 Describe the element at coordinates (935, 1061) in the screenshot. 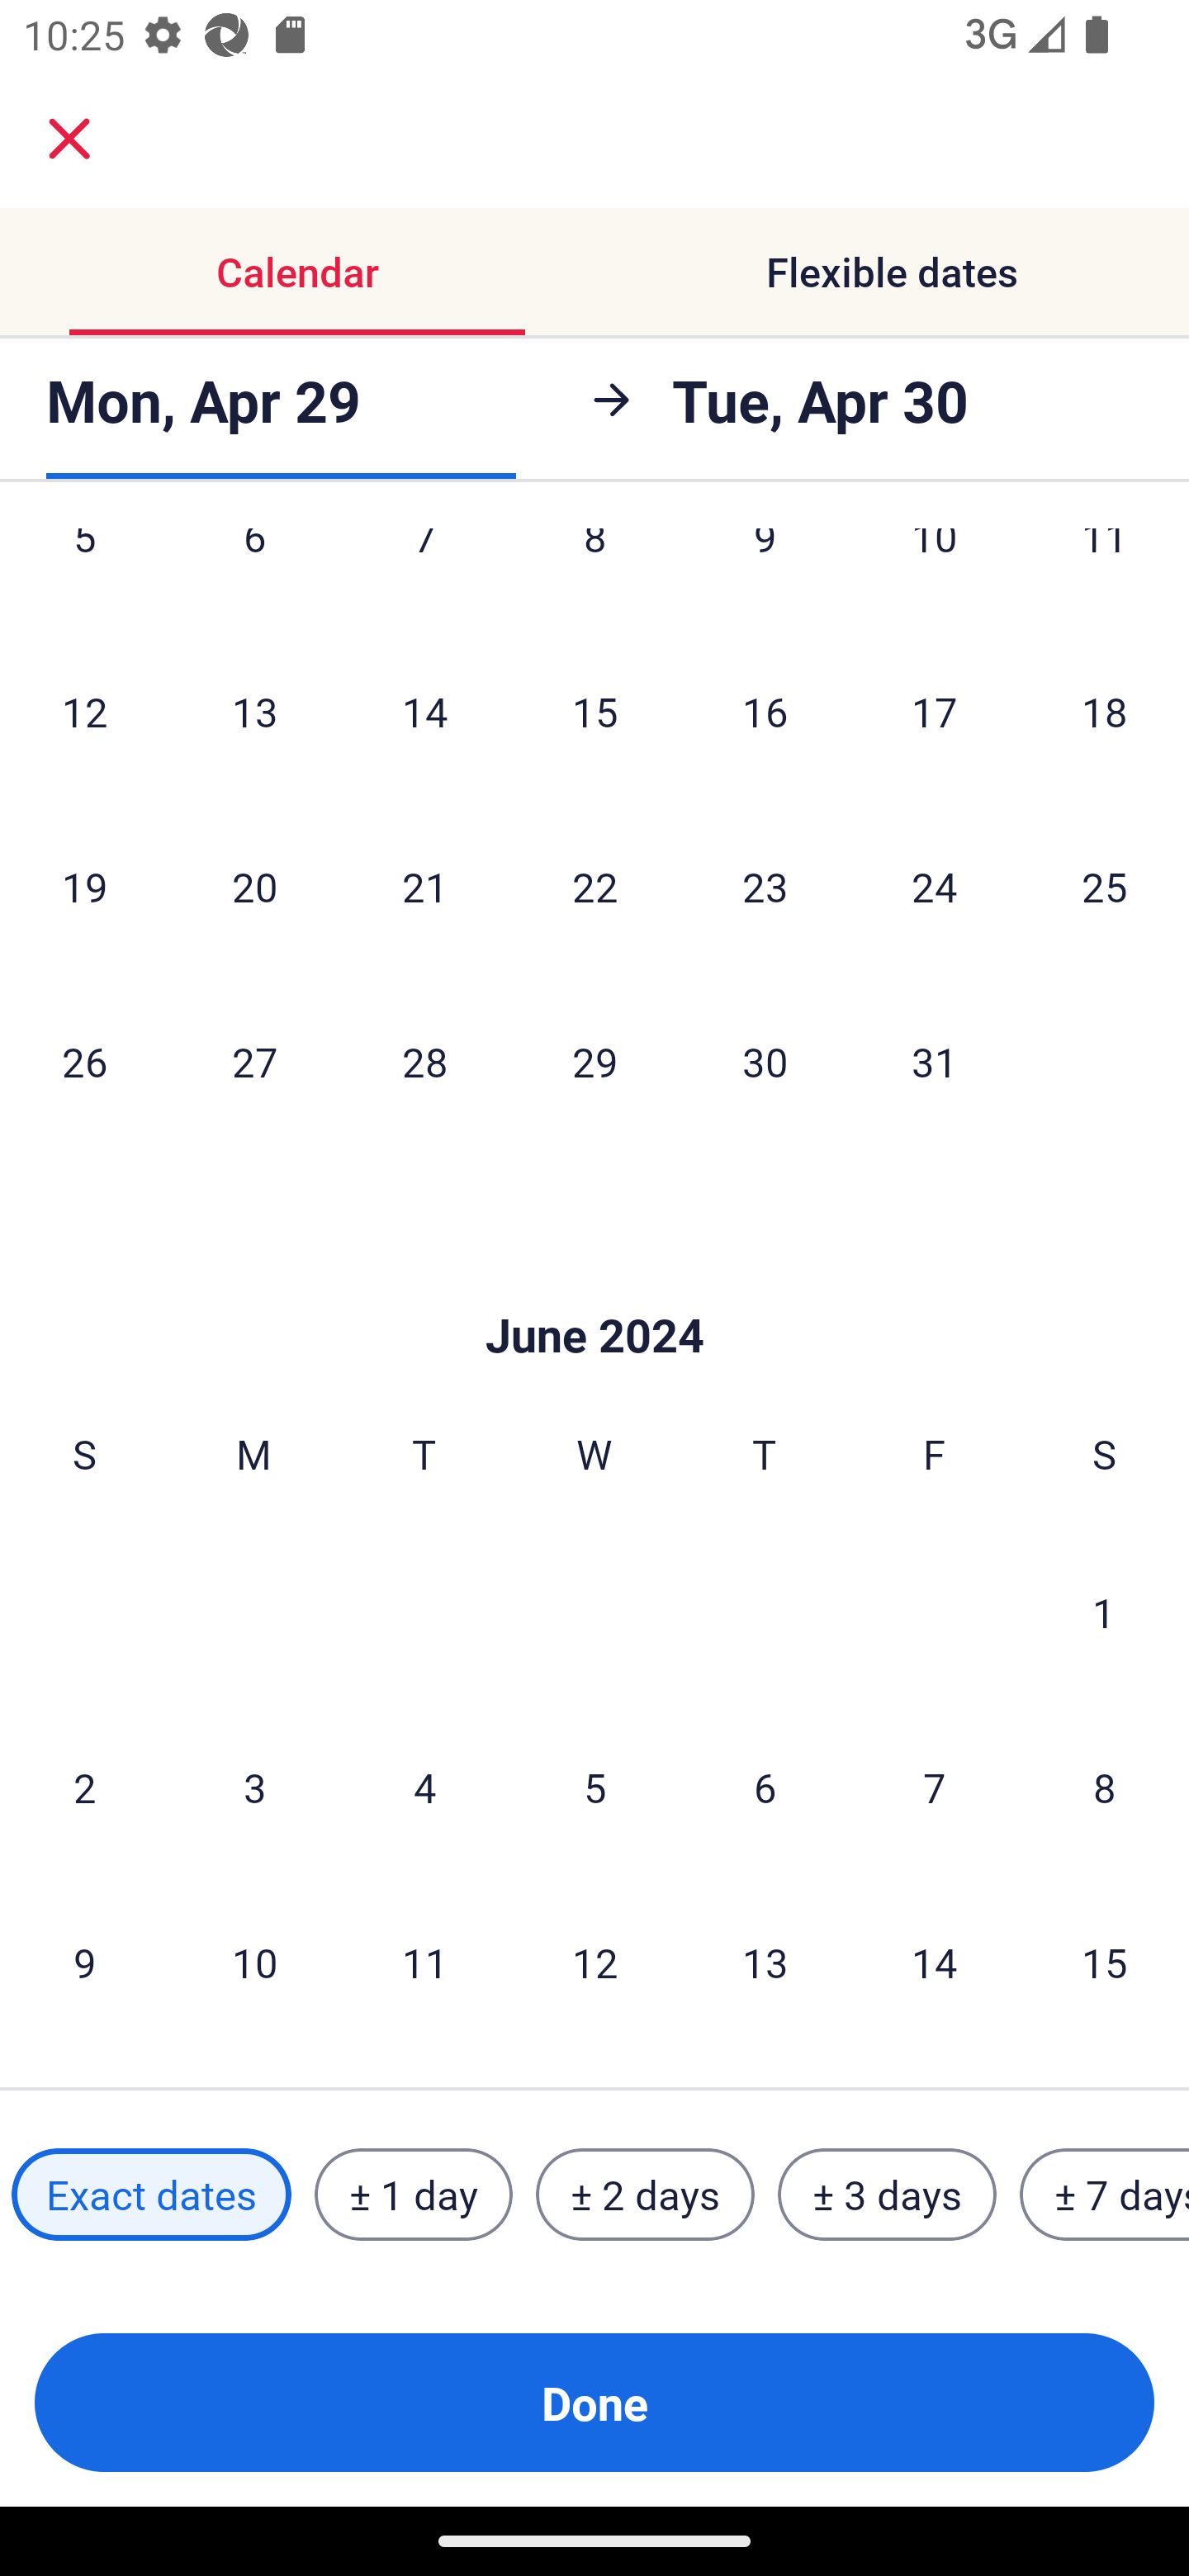

I see `31 Friday, May 31, 2024` at that location.